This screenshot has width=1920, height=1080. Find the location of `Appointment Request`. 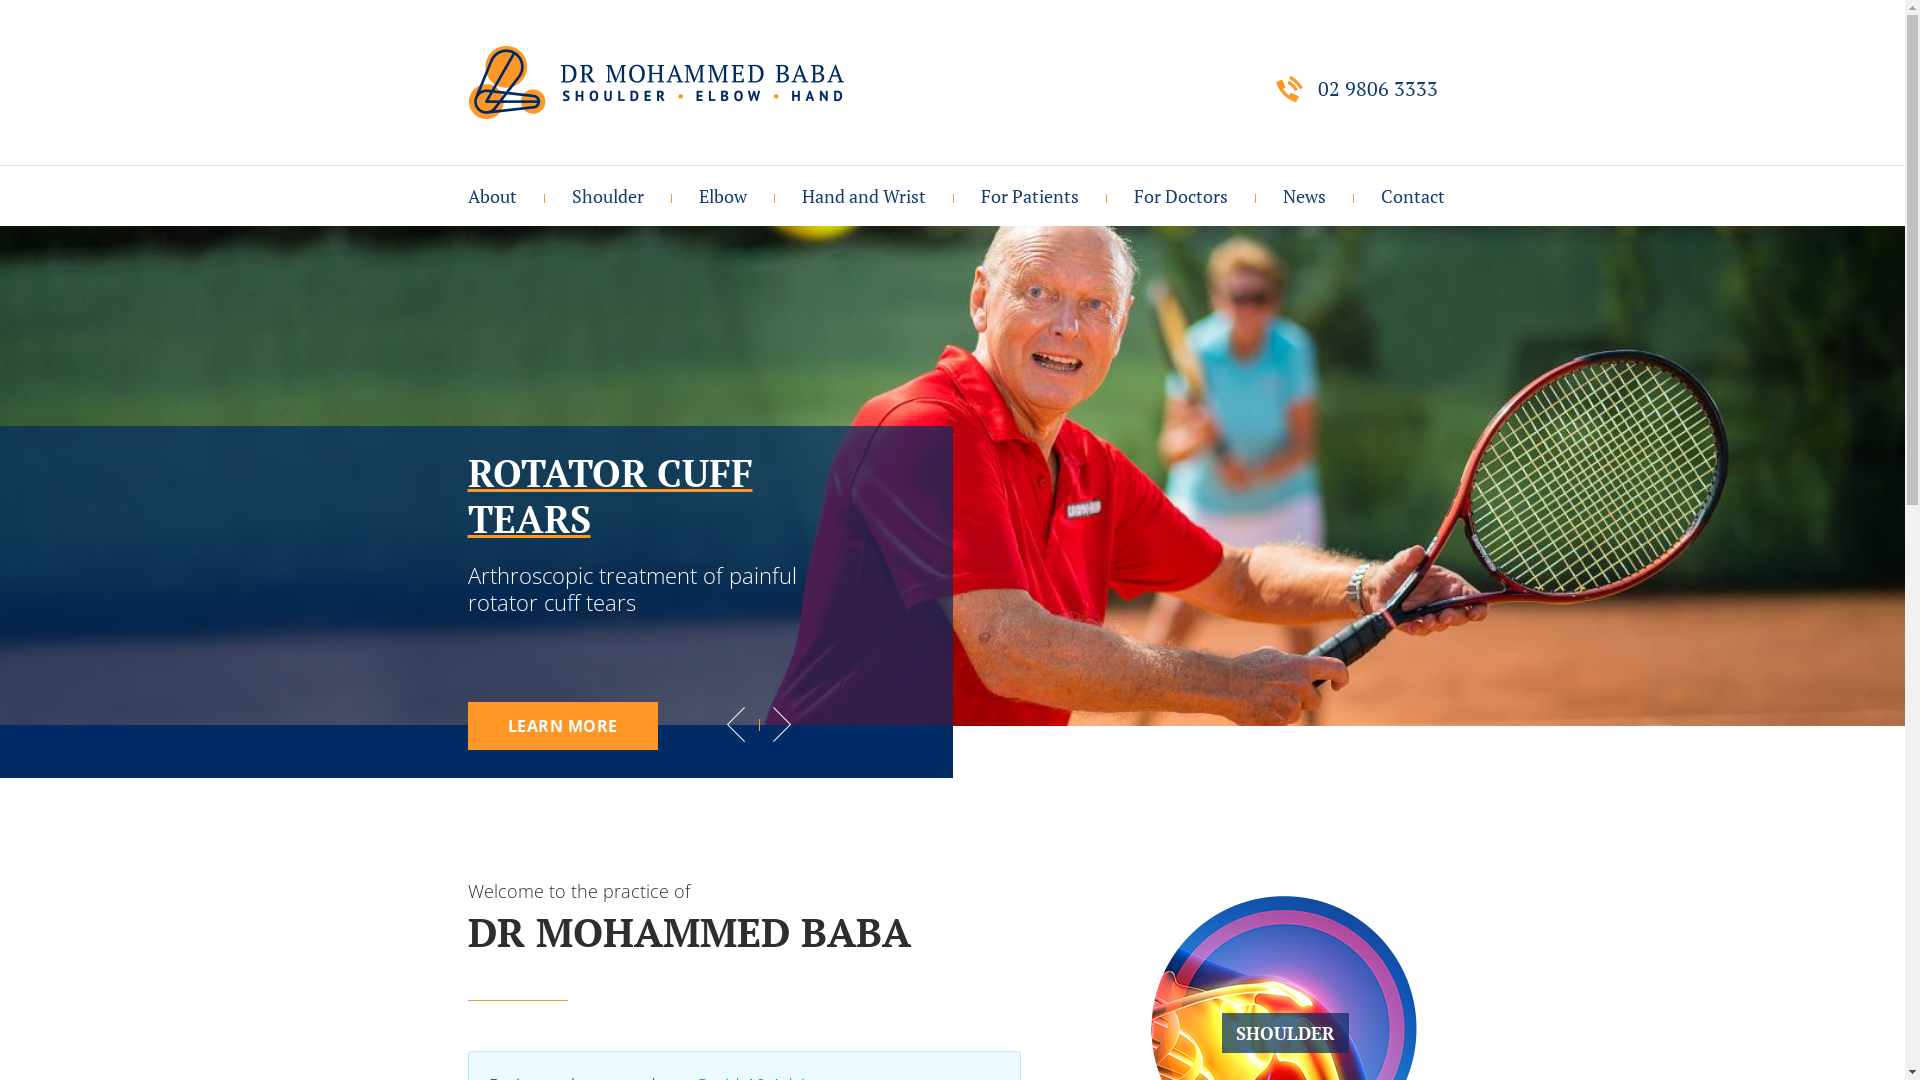

Appointment Request is located at coordinates (1077, 474).